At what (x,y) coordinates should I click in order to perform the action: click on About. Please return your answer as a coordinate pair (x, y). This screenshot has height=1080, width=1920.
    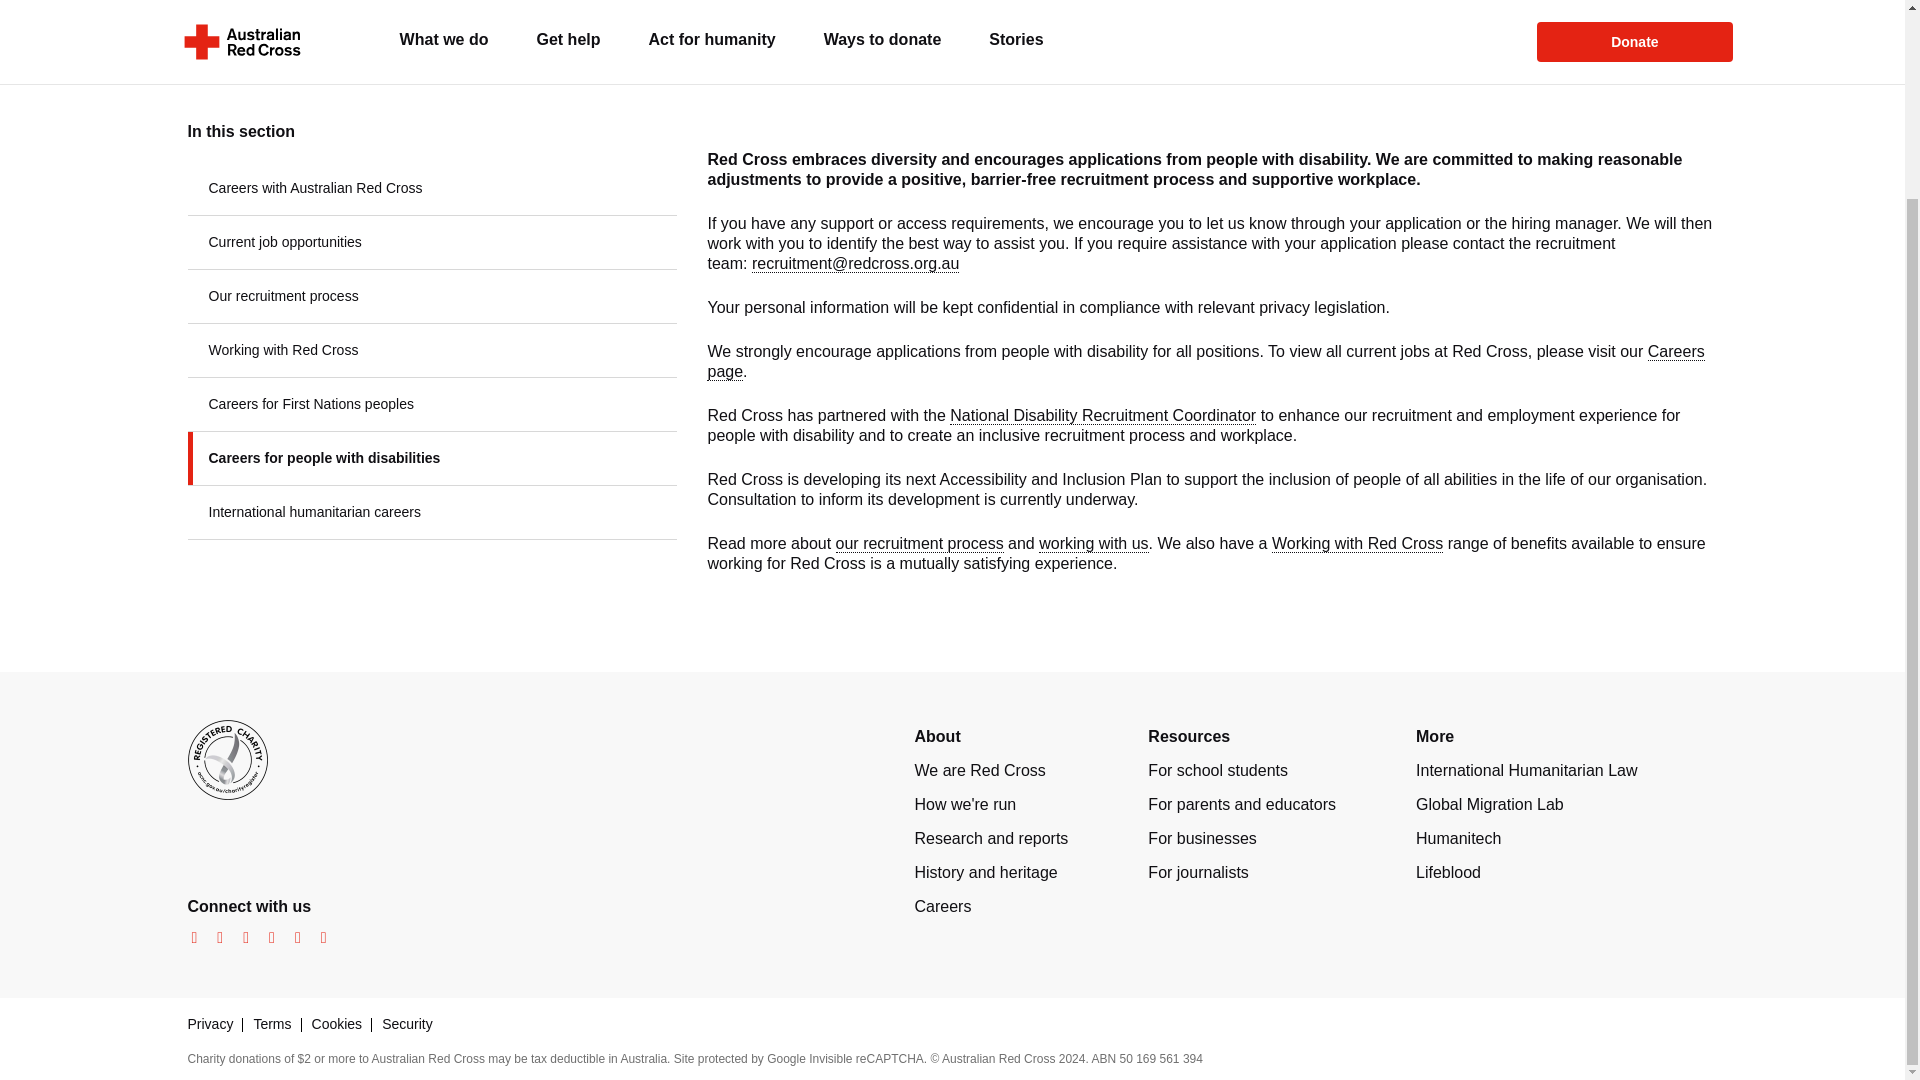
    Looking at the image, I should click on (936, 736).